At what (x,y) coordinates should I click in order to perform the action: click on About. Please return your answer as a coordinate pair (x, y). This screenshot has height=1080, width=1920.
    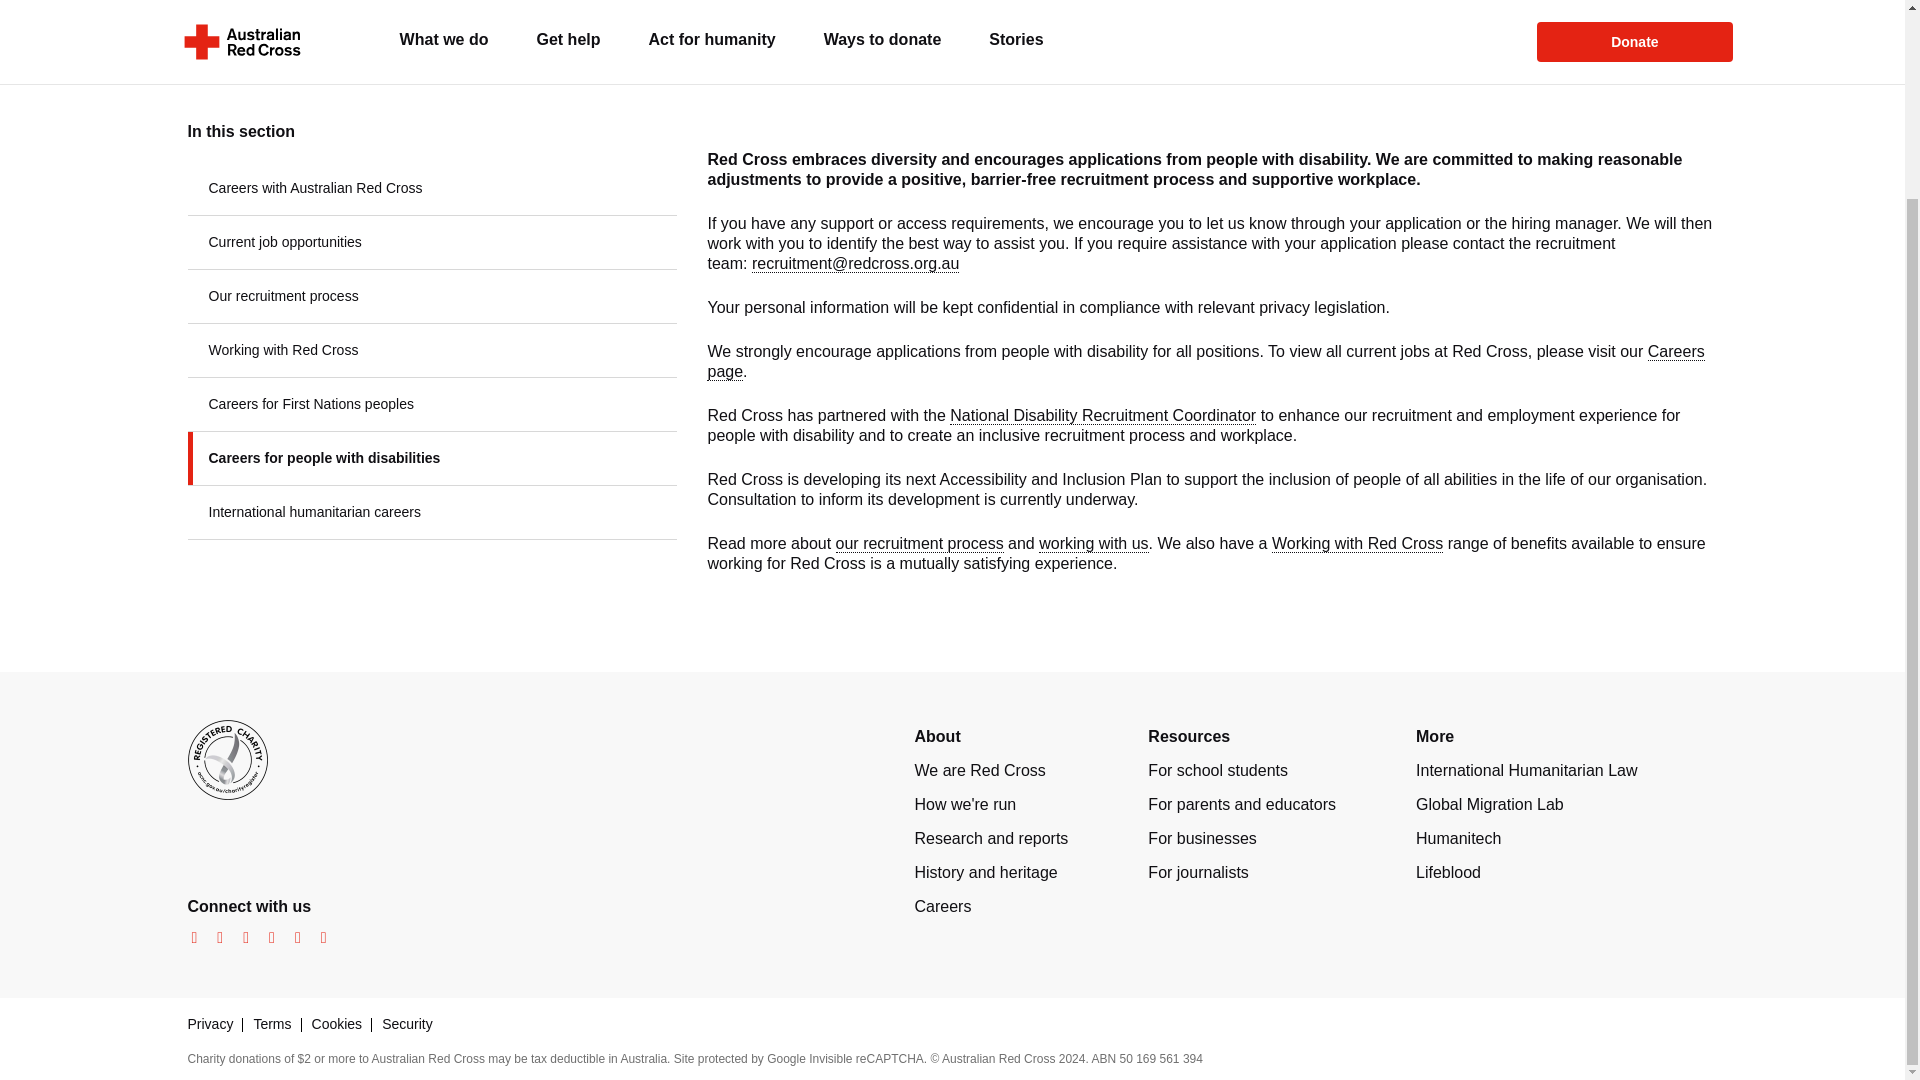
    Looking at the image, I should click on (936, 736).